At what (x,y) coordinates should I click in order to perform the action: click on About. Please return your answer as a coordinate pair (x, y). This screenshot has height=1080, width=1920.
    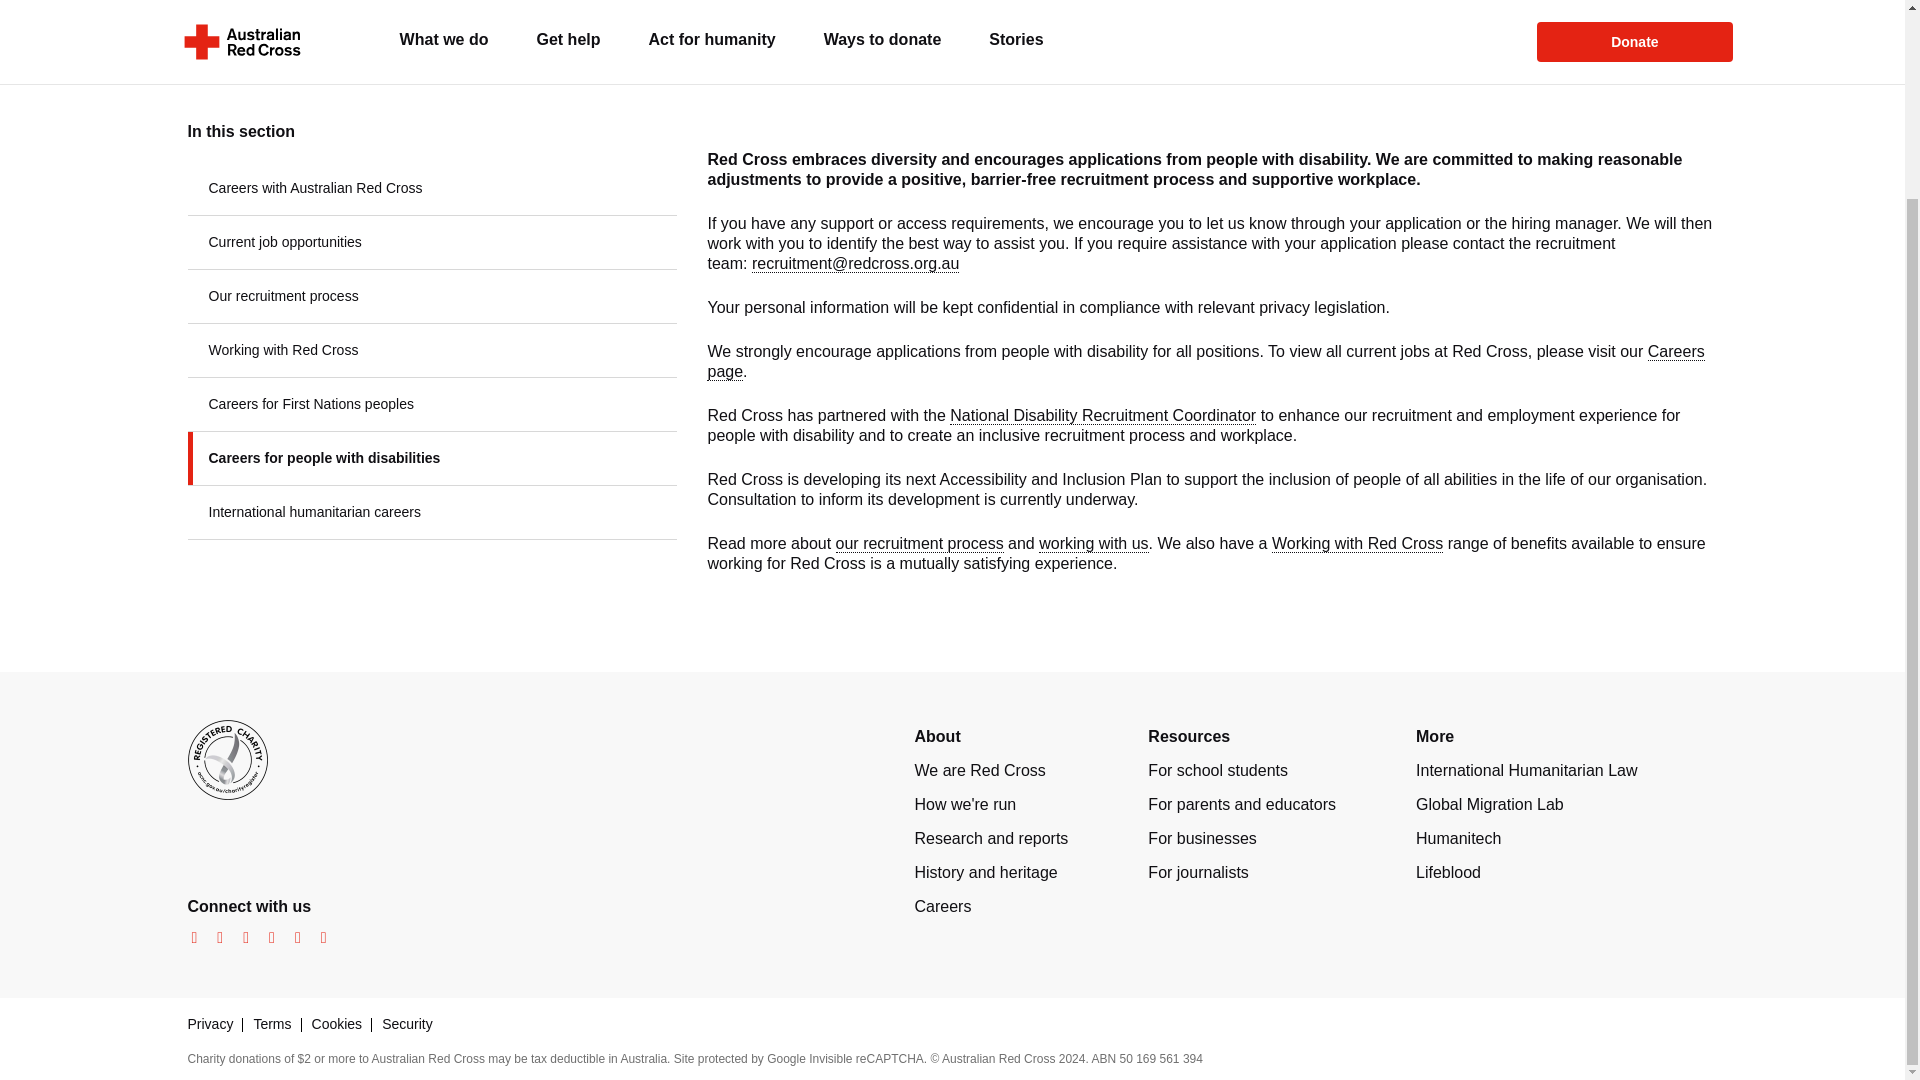
    Looking at the image, I should click on (936, 736).